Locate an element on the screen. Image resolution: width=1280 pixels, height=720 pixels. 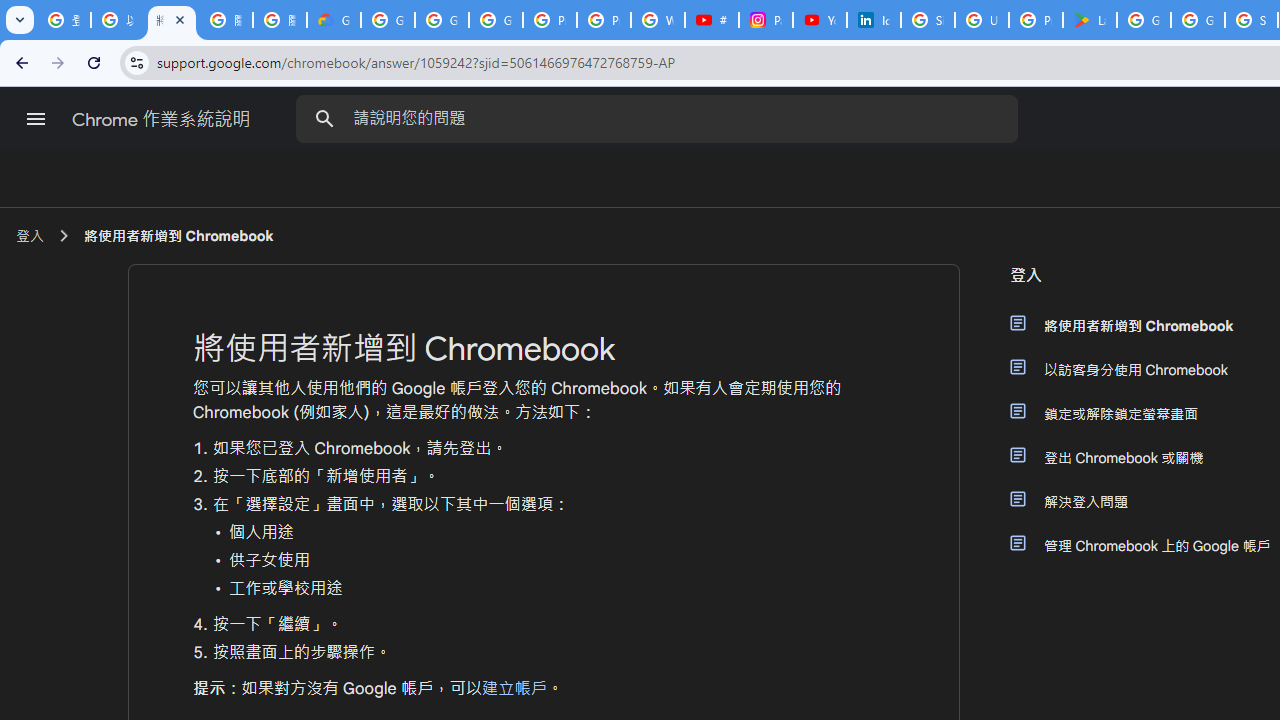
Identity verification via Persona | LinkedIn Help is located at coordinates (874, 20).